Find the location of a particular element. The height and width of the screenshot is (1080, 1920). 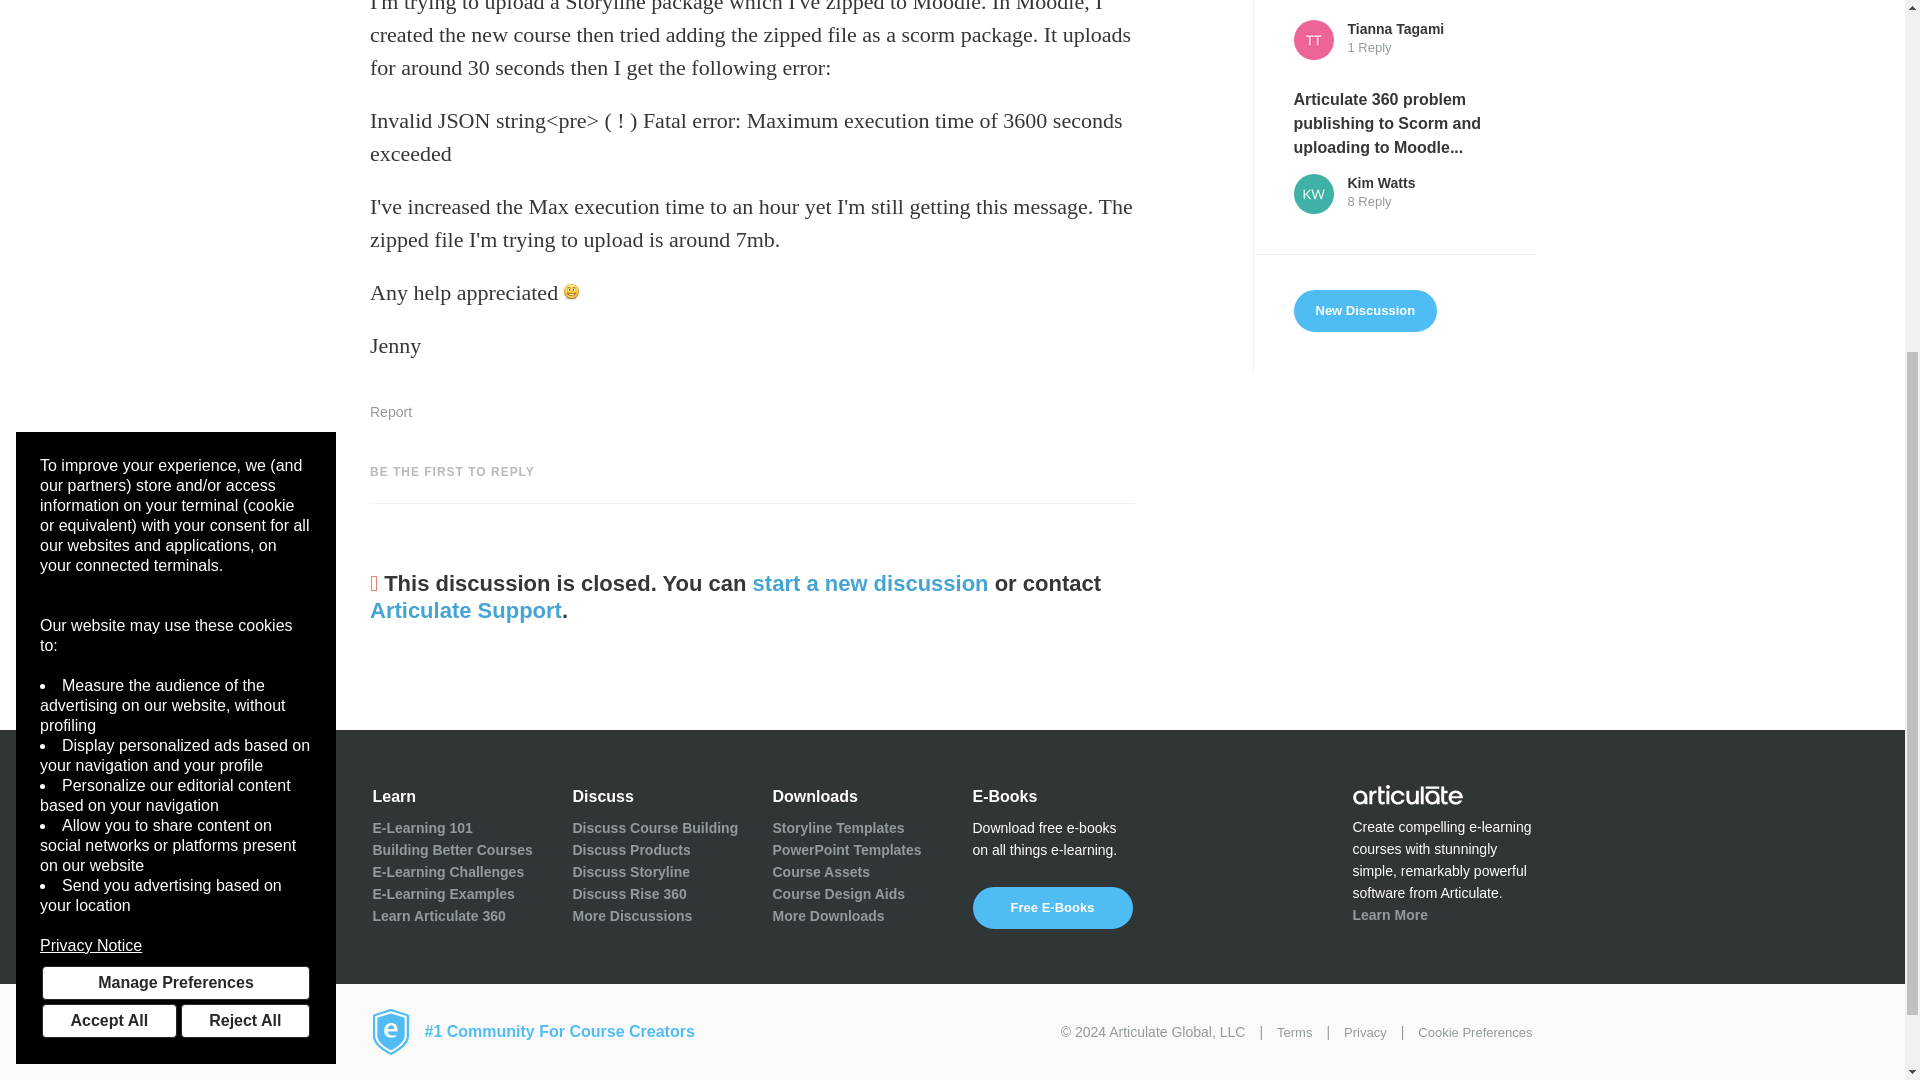

Reject All is located at coordinates (244, 470).